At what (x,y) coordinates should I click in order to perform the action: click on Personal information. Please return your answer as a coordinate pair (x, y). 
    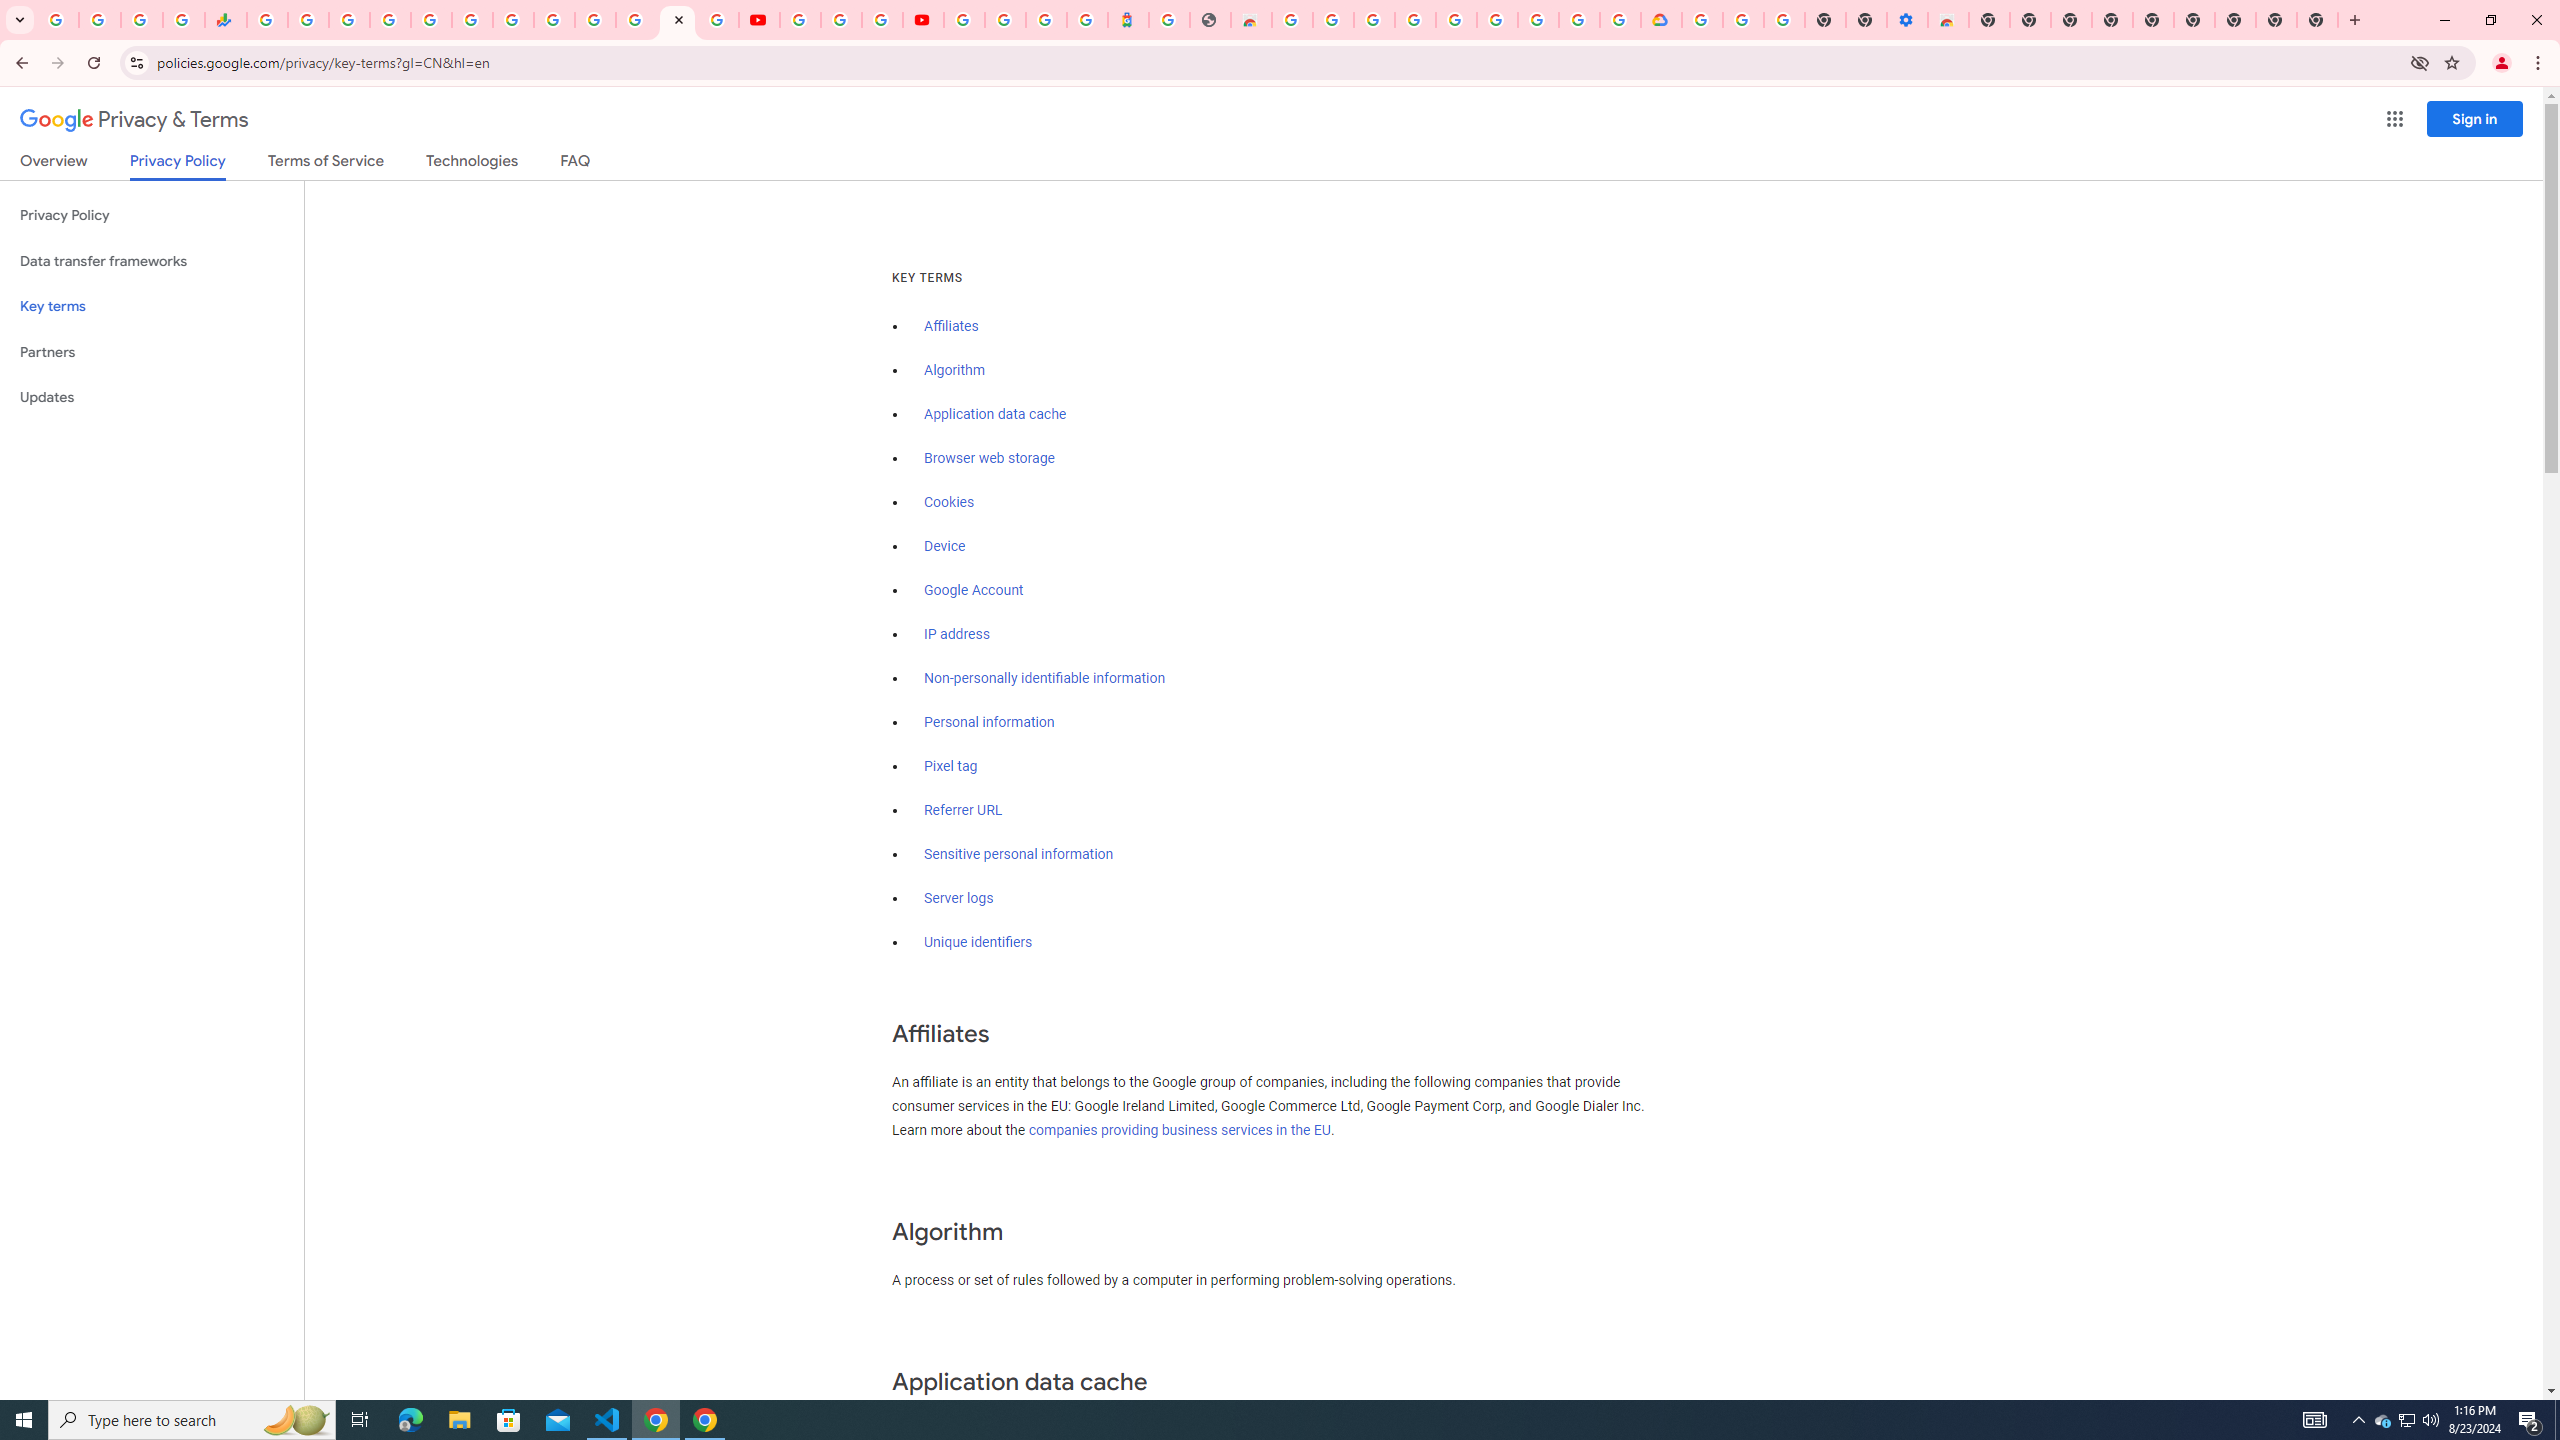
    Looking at the image, I should click on (989, 722).